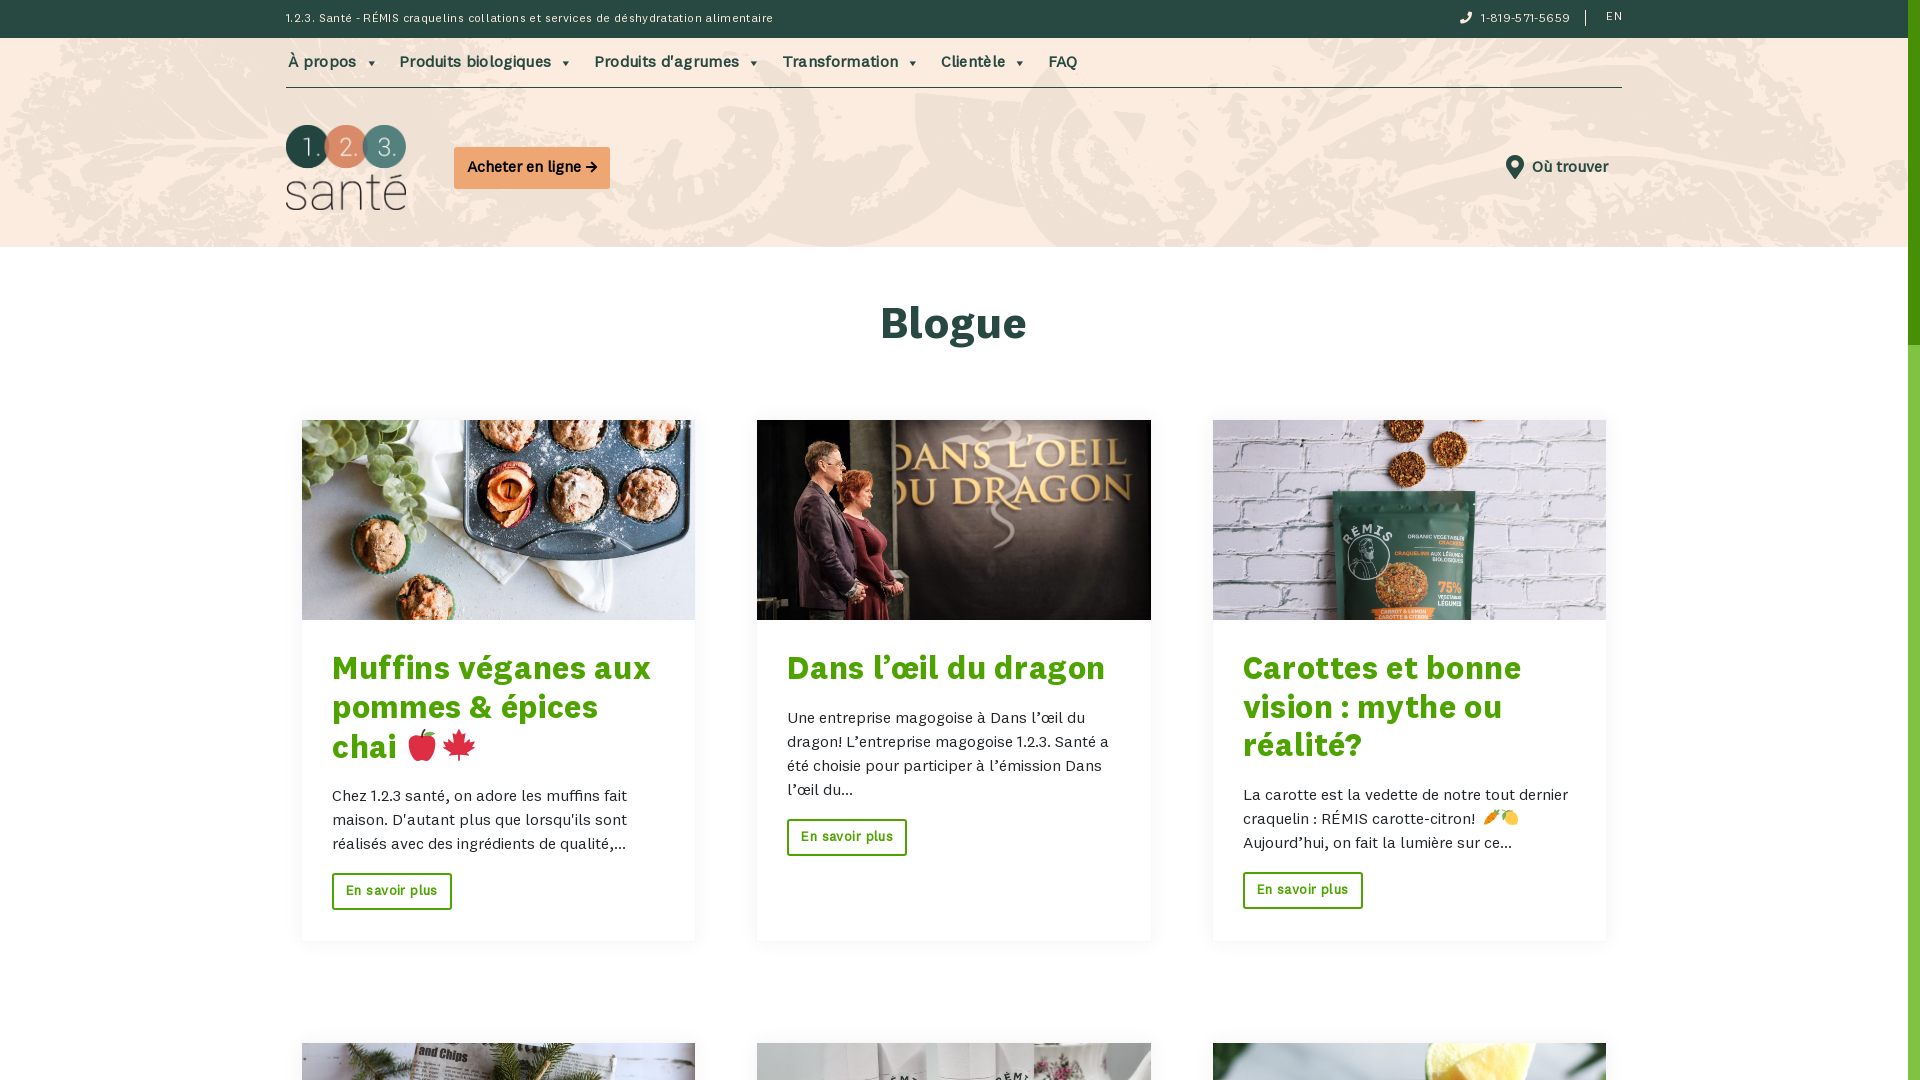 The image size is (1920, 1080). I want to click on Acheter en ligne, so click(532, 168).